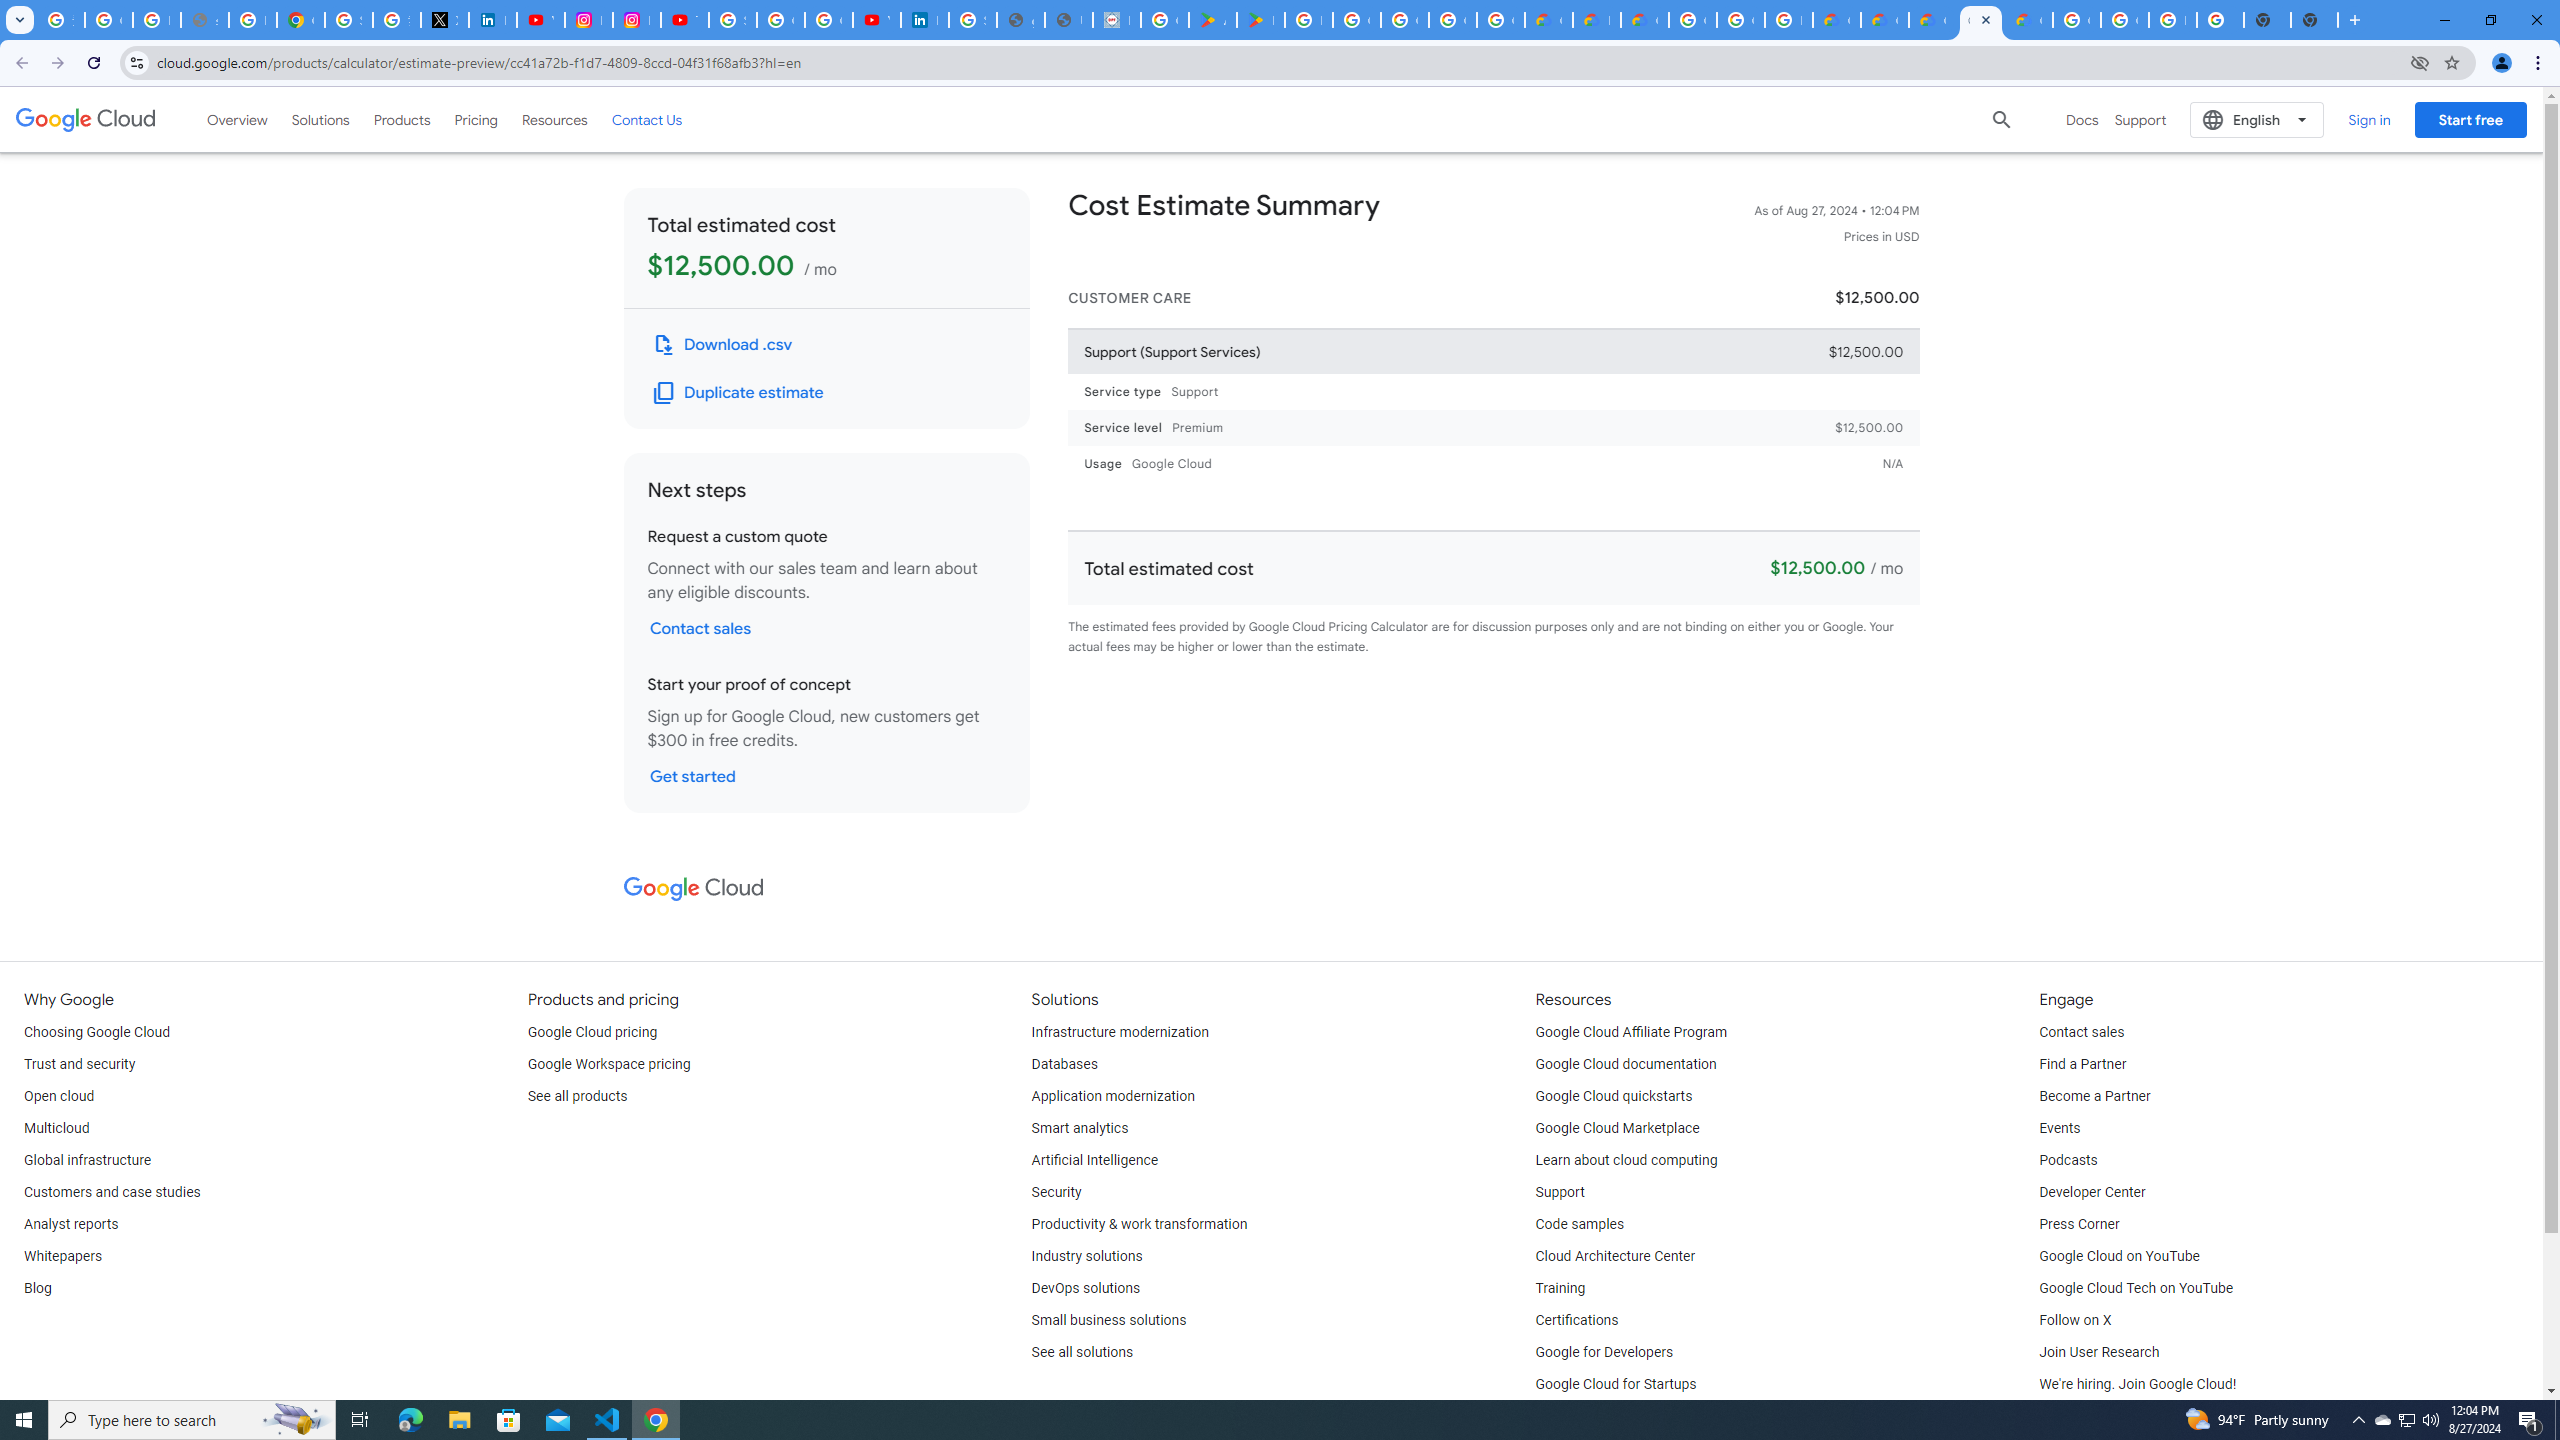 Image resolution: width=2560 pixels, height=1440 pixels. I want to click on Google Cloud Estimate Summary, so click(1932, 20).